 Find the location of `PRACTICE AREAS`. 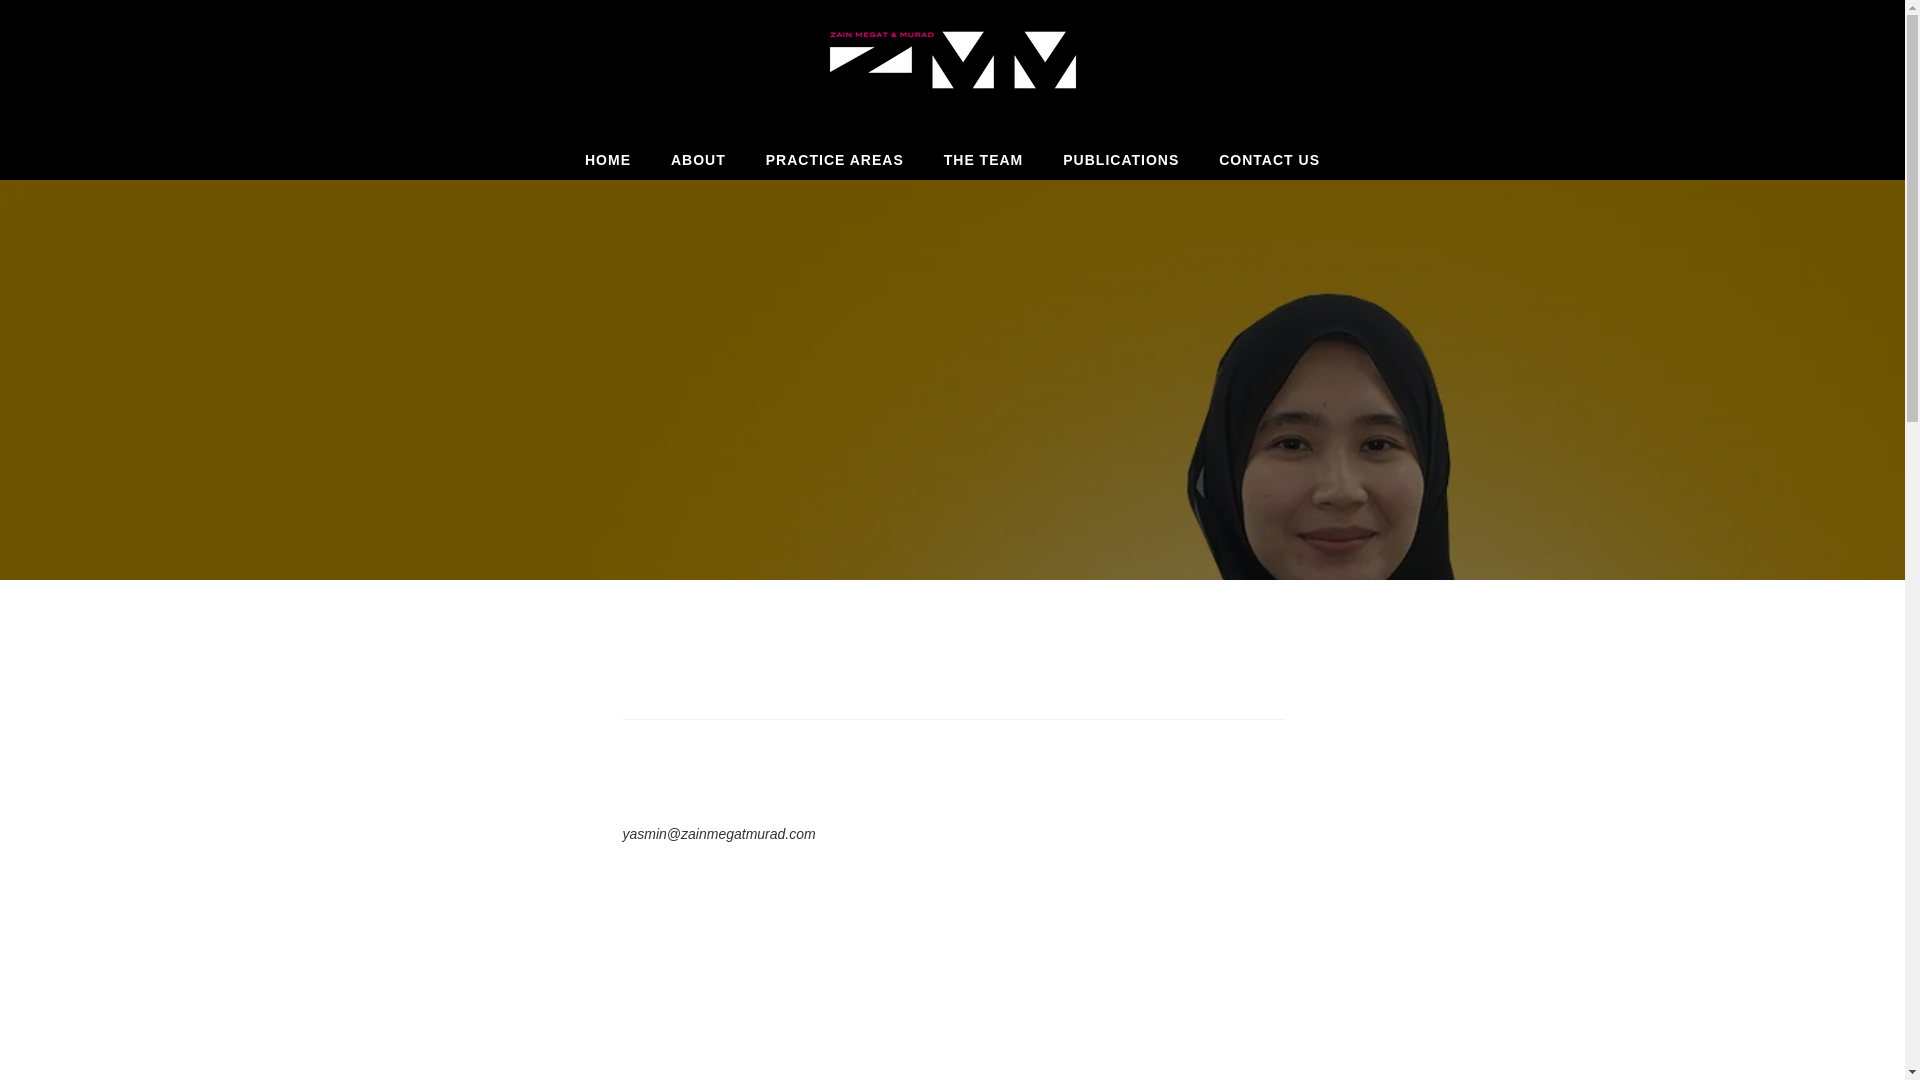

PRACTICE AREAS is located at coordinates (834, 160).